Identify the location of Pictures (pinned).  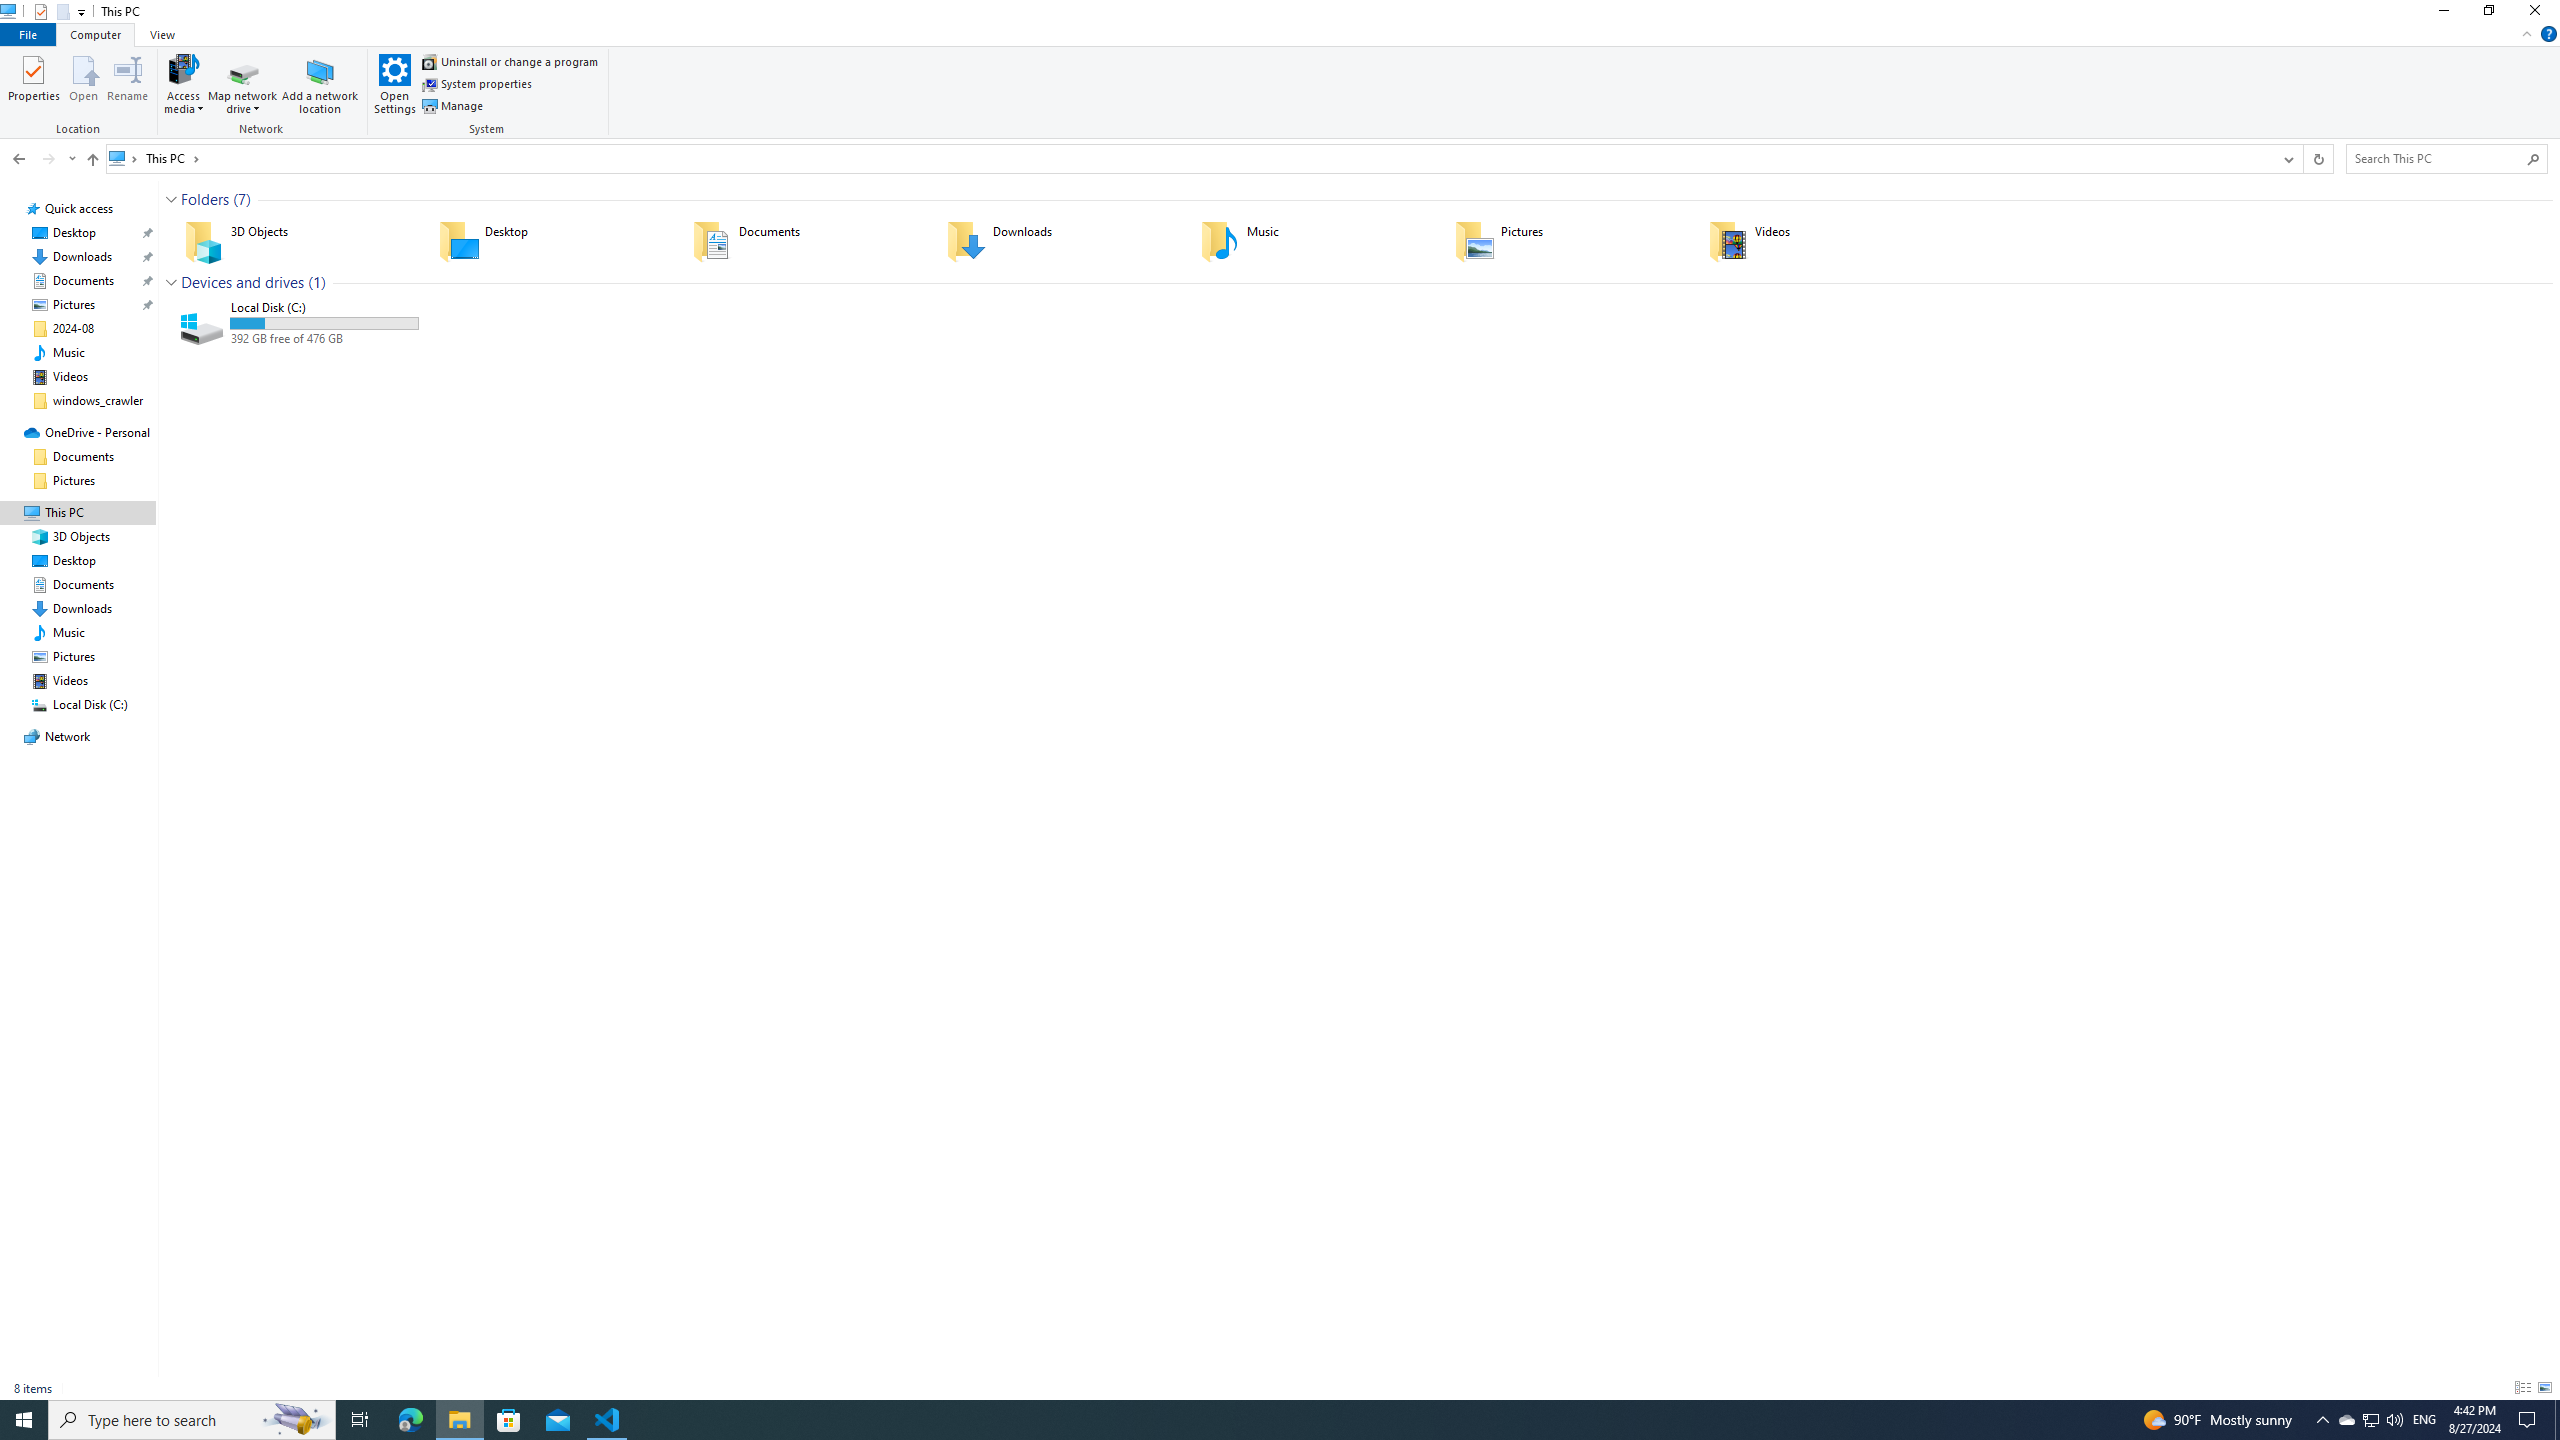
(74, 304).